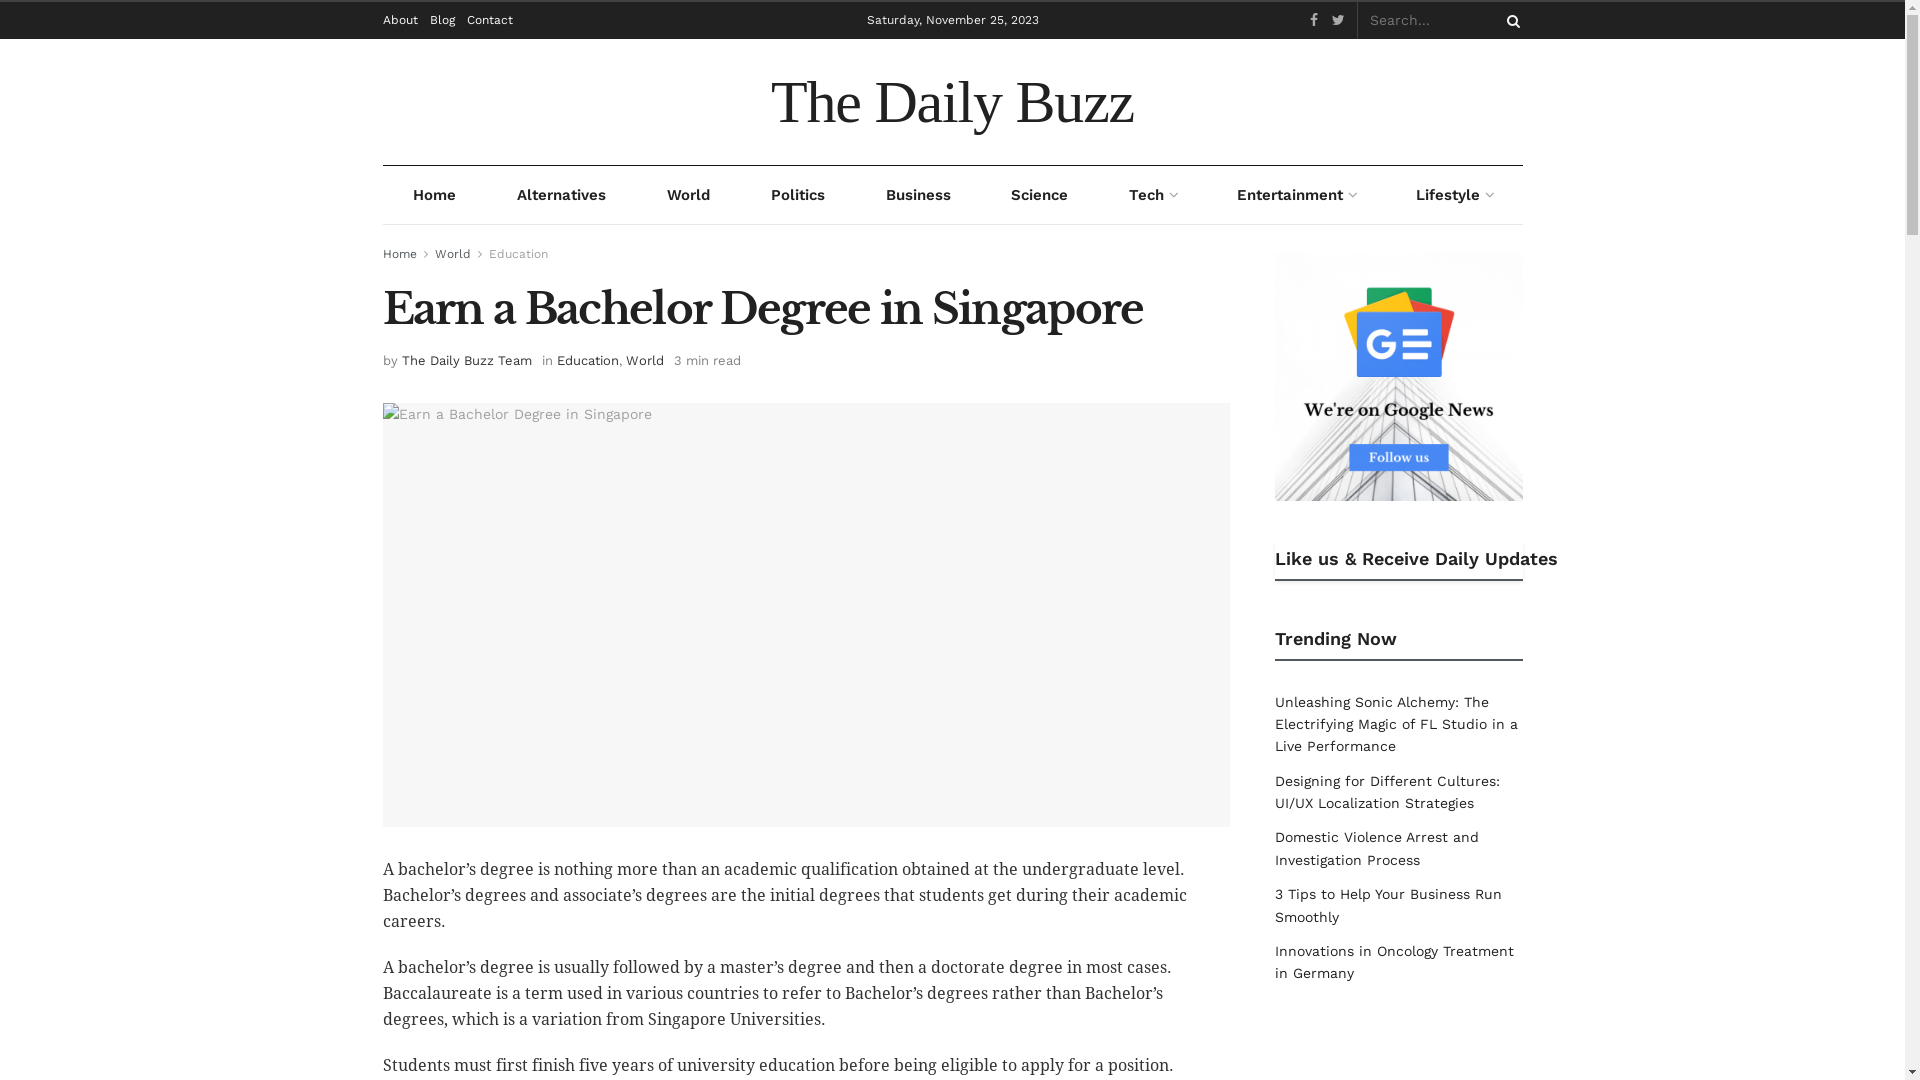 The image size is (1920, 1080). I want to click on Politics, so click(798, 195).